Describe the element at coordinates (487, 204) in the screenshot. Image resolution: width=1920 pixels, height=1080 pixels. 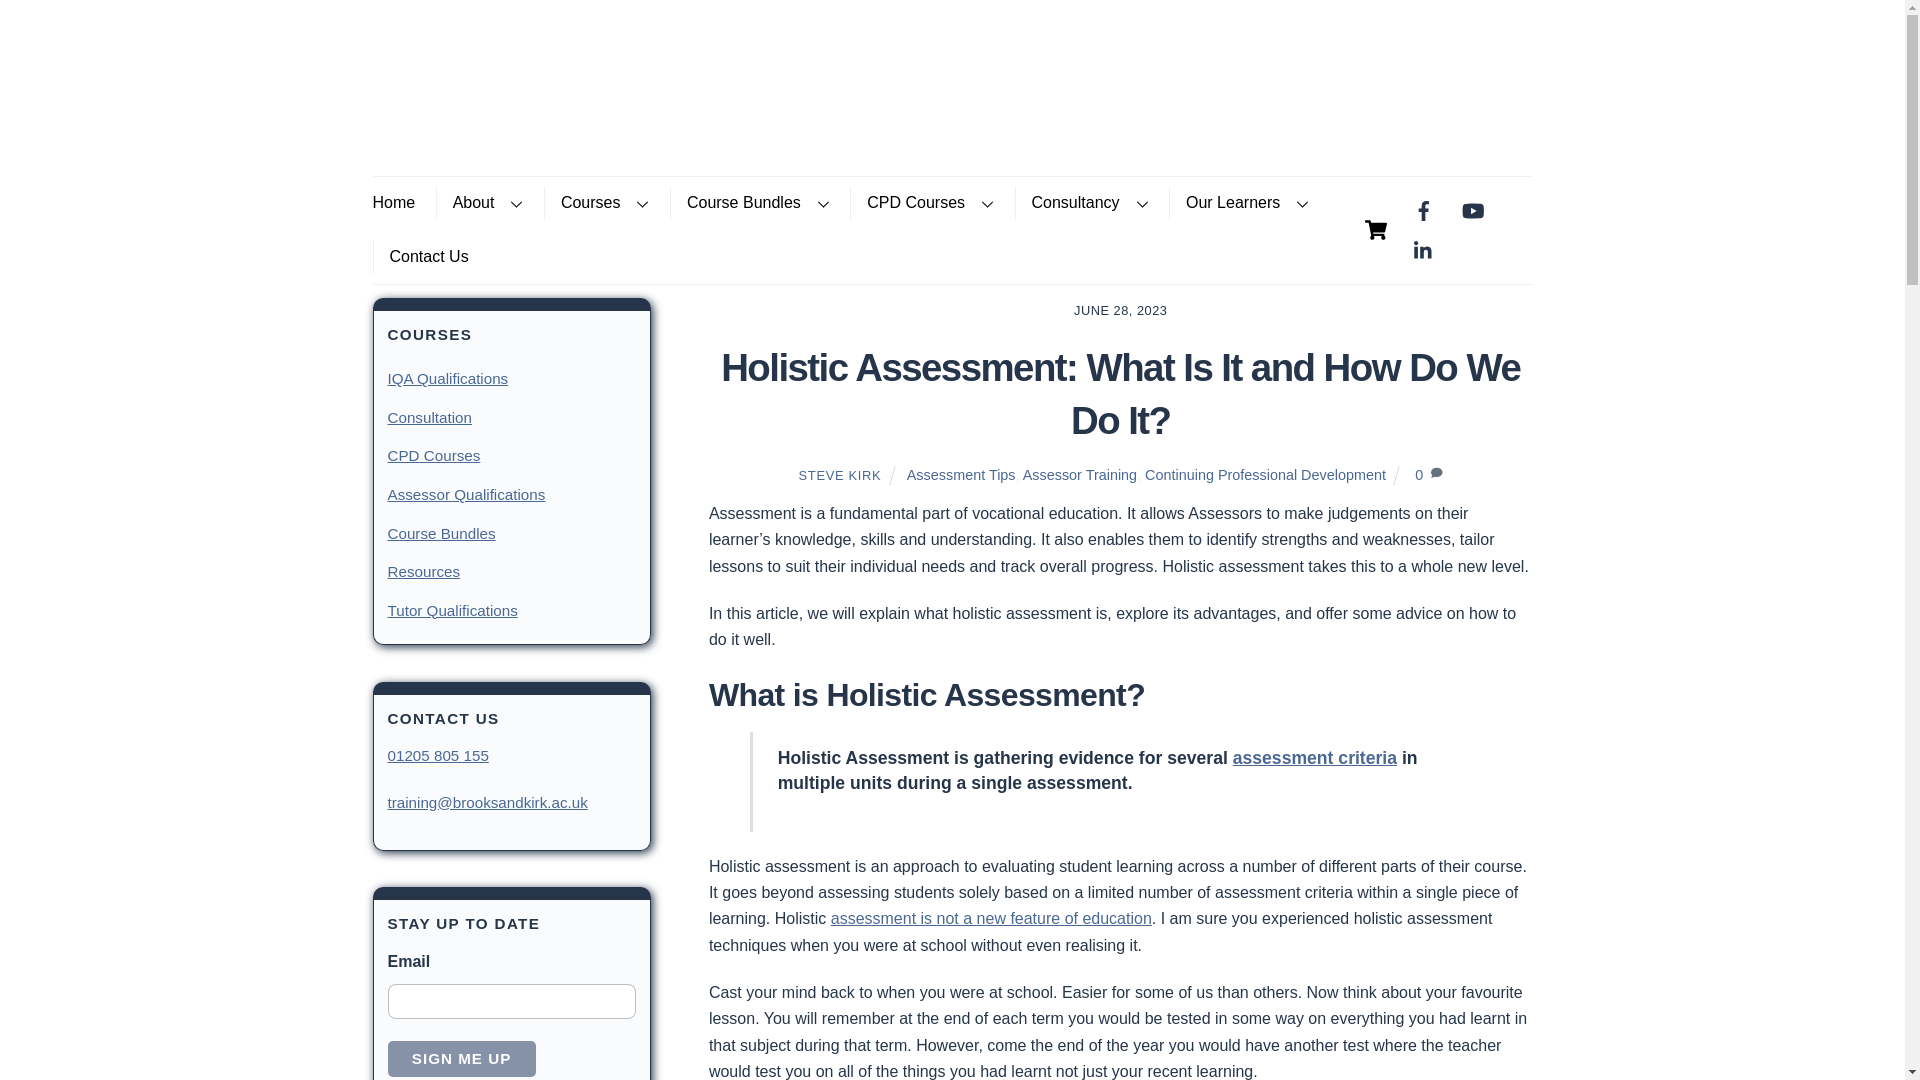
I see `About` at that location.